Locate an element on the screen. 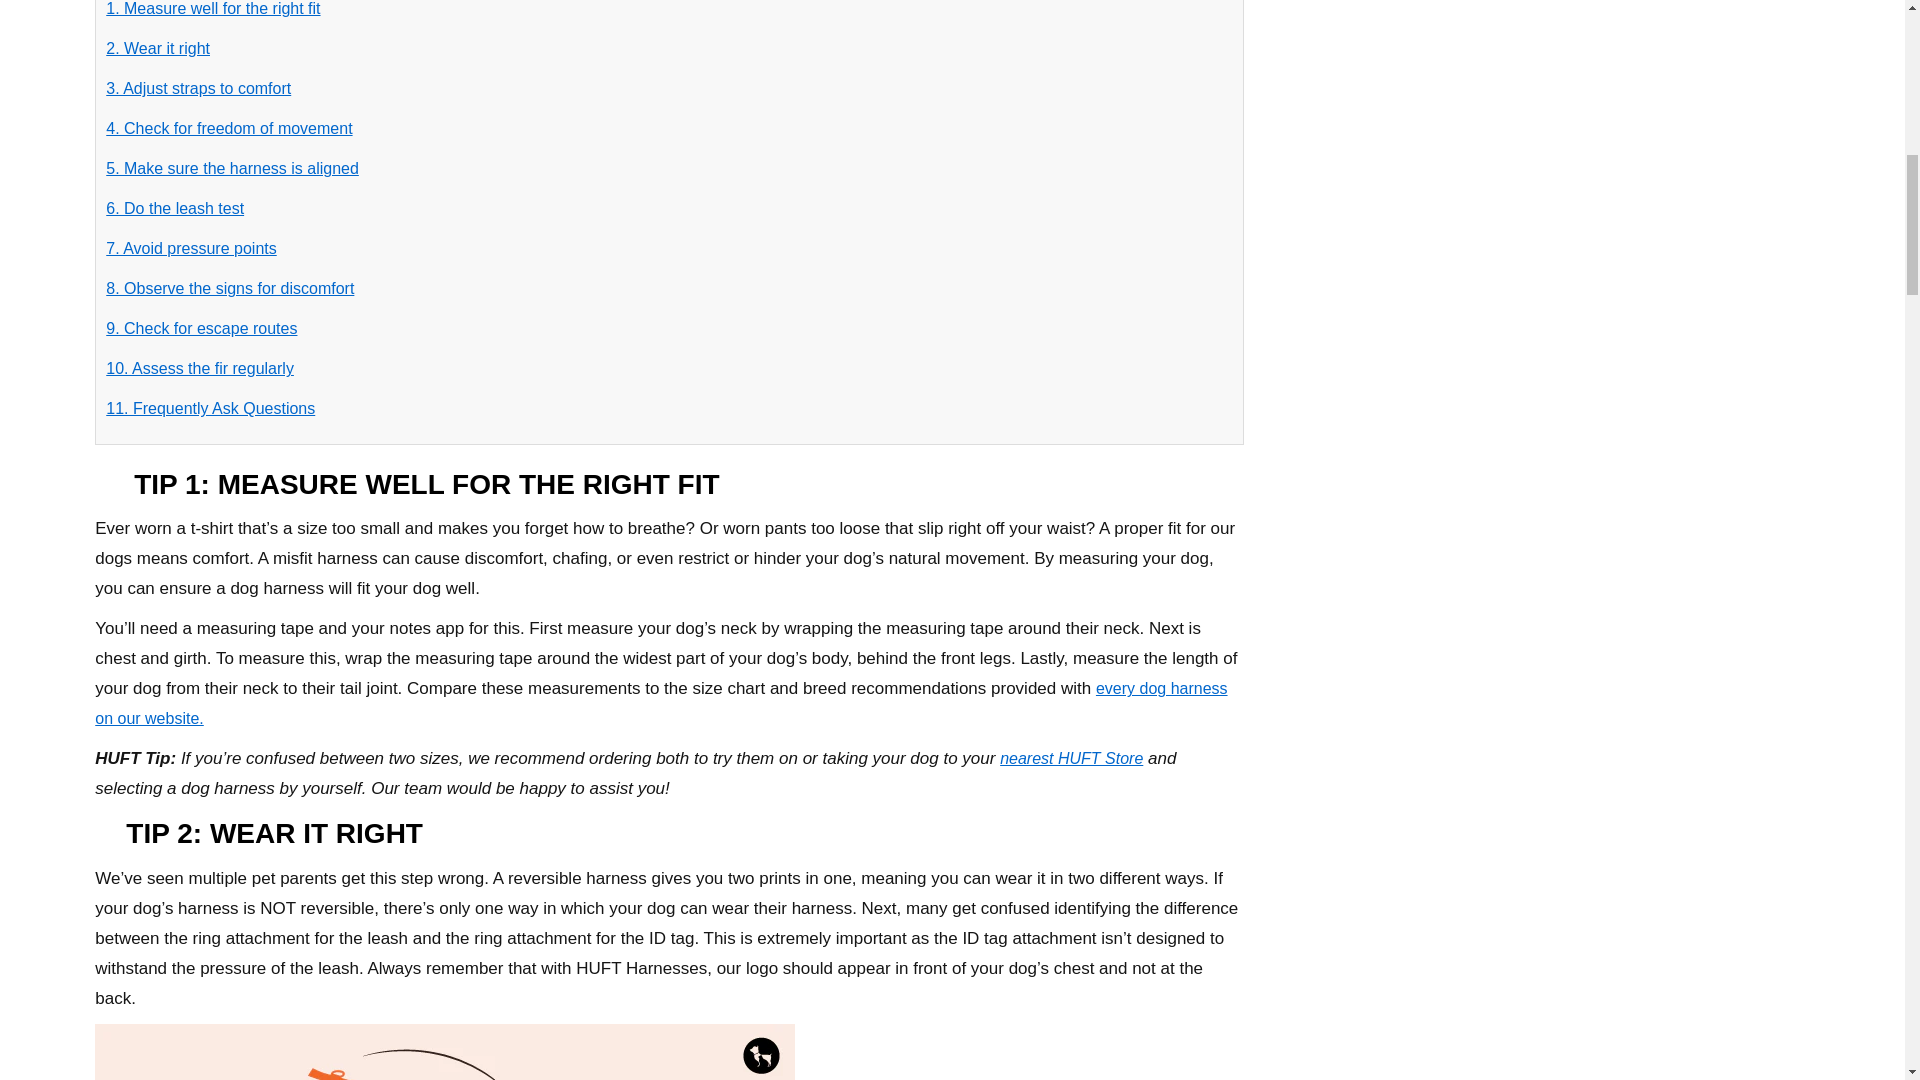  11. Frequently Ask Questions is located at coordinates (210, 408).